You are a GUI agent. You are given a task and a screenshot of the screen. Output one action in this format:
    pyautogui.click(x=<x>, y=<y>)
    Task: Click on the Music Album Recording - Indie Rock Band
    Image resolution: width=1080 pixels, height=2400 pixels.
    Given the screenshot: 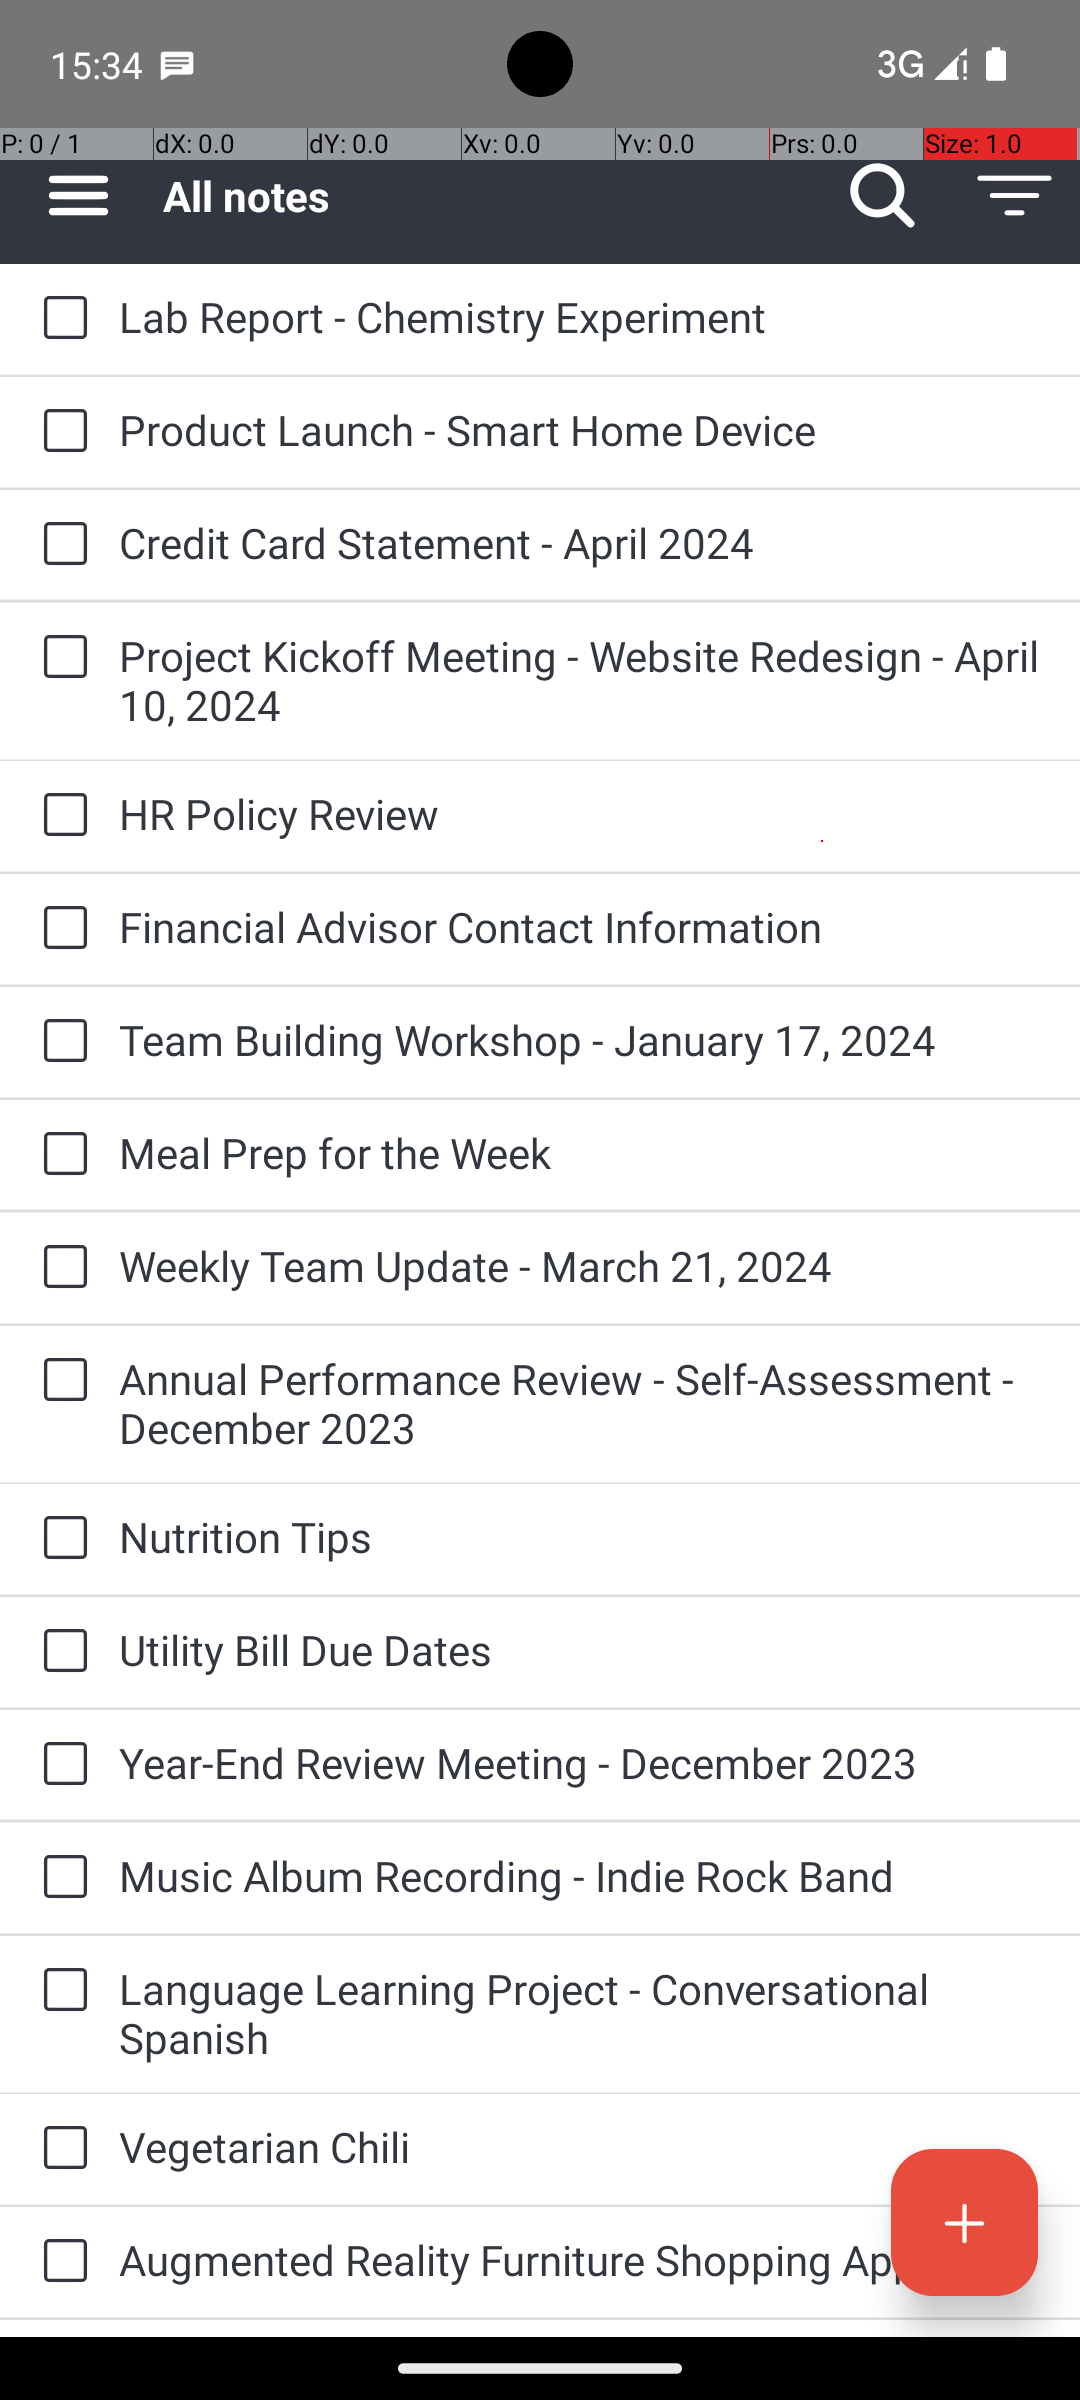 What is the action you would take?
    pyautogui.click(x=580, y=1876)
    